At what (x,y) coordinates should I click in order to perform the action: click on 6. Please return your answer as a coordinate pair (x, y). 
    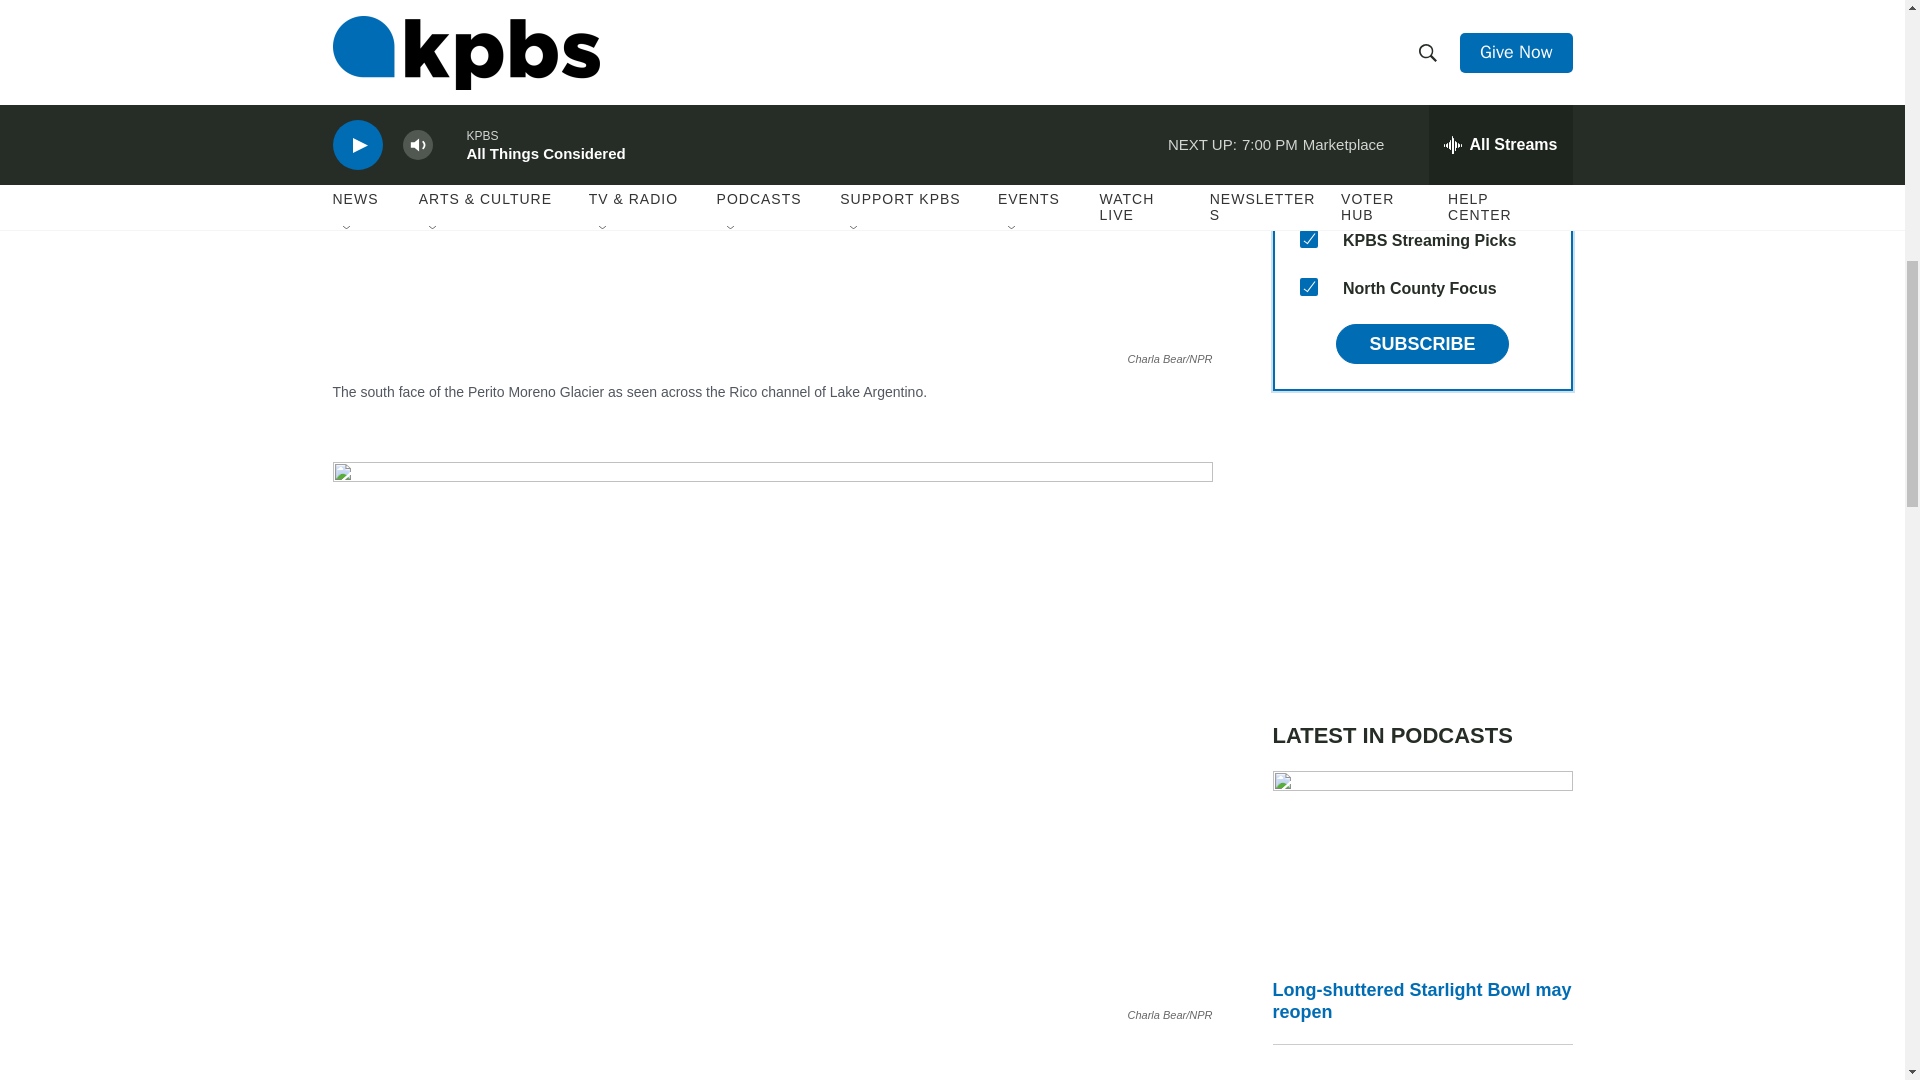
    Looking at the image, I should click on (1308, 94).